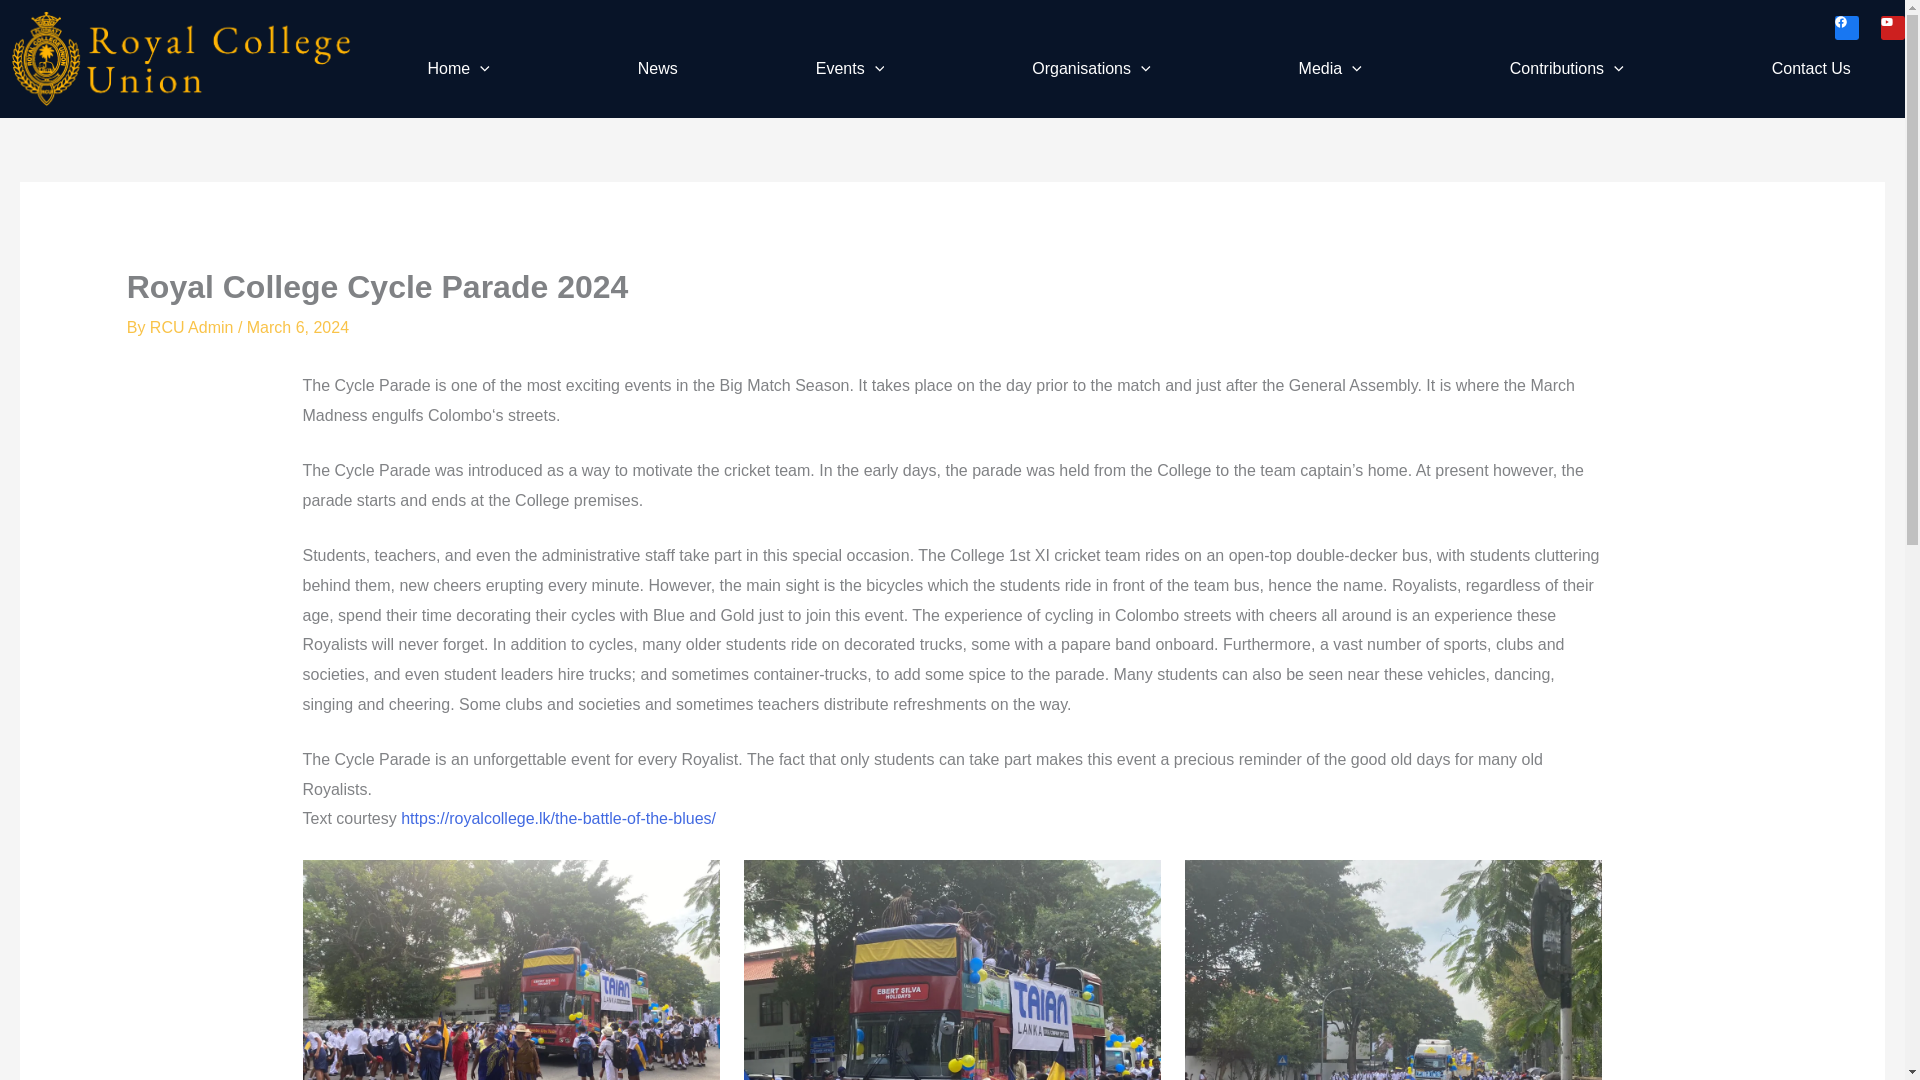 Image resolution: width=1920 pixels, height=1080 pixels. Describe the element at coordinates (1095, 68) in the screenshot. I see `Organisations` at that location.